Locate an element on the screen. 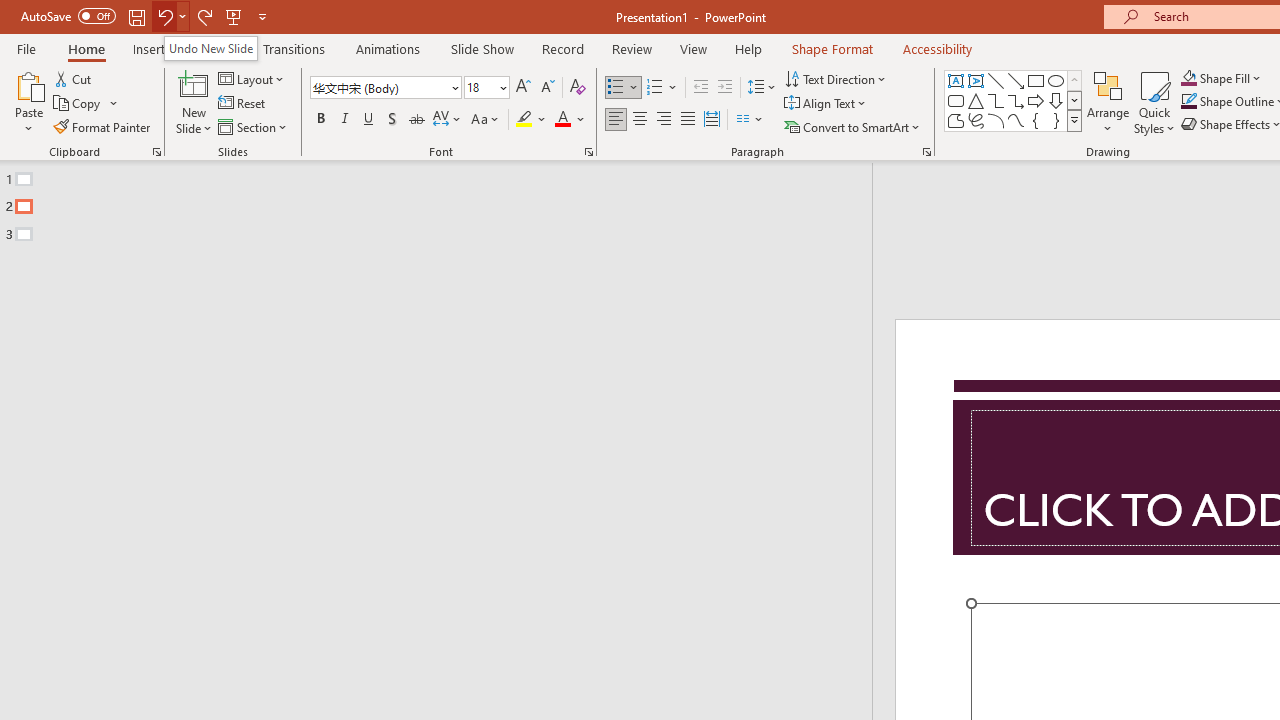 The image size is (1280, 720). Outline is located at coordinates (445, 202).